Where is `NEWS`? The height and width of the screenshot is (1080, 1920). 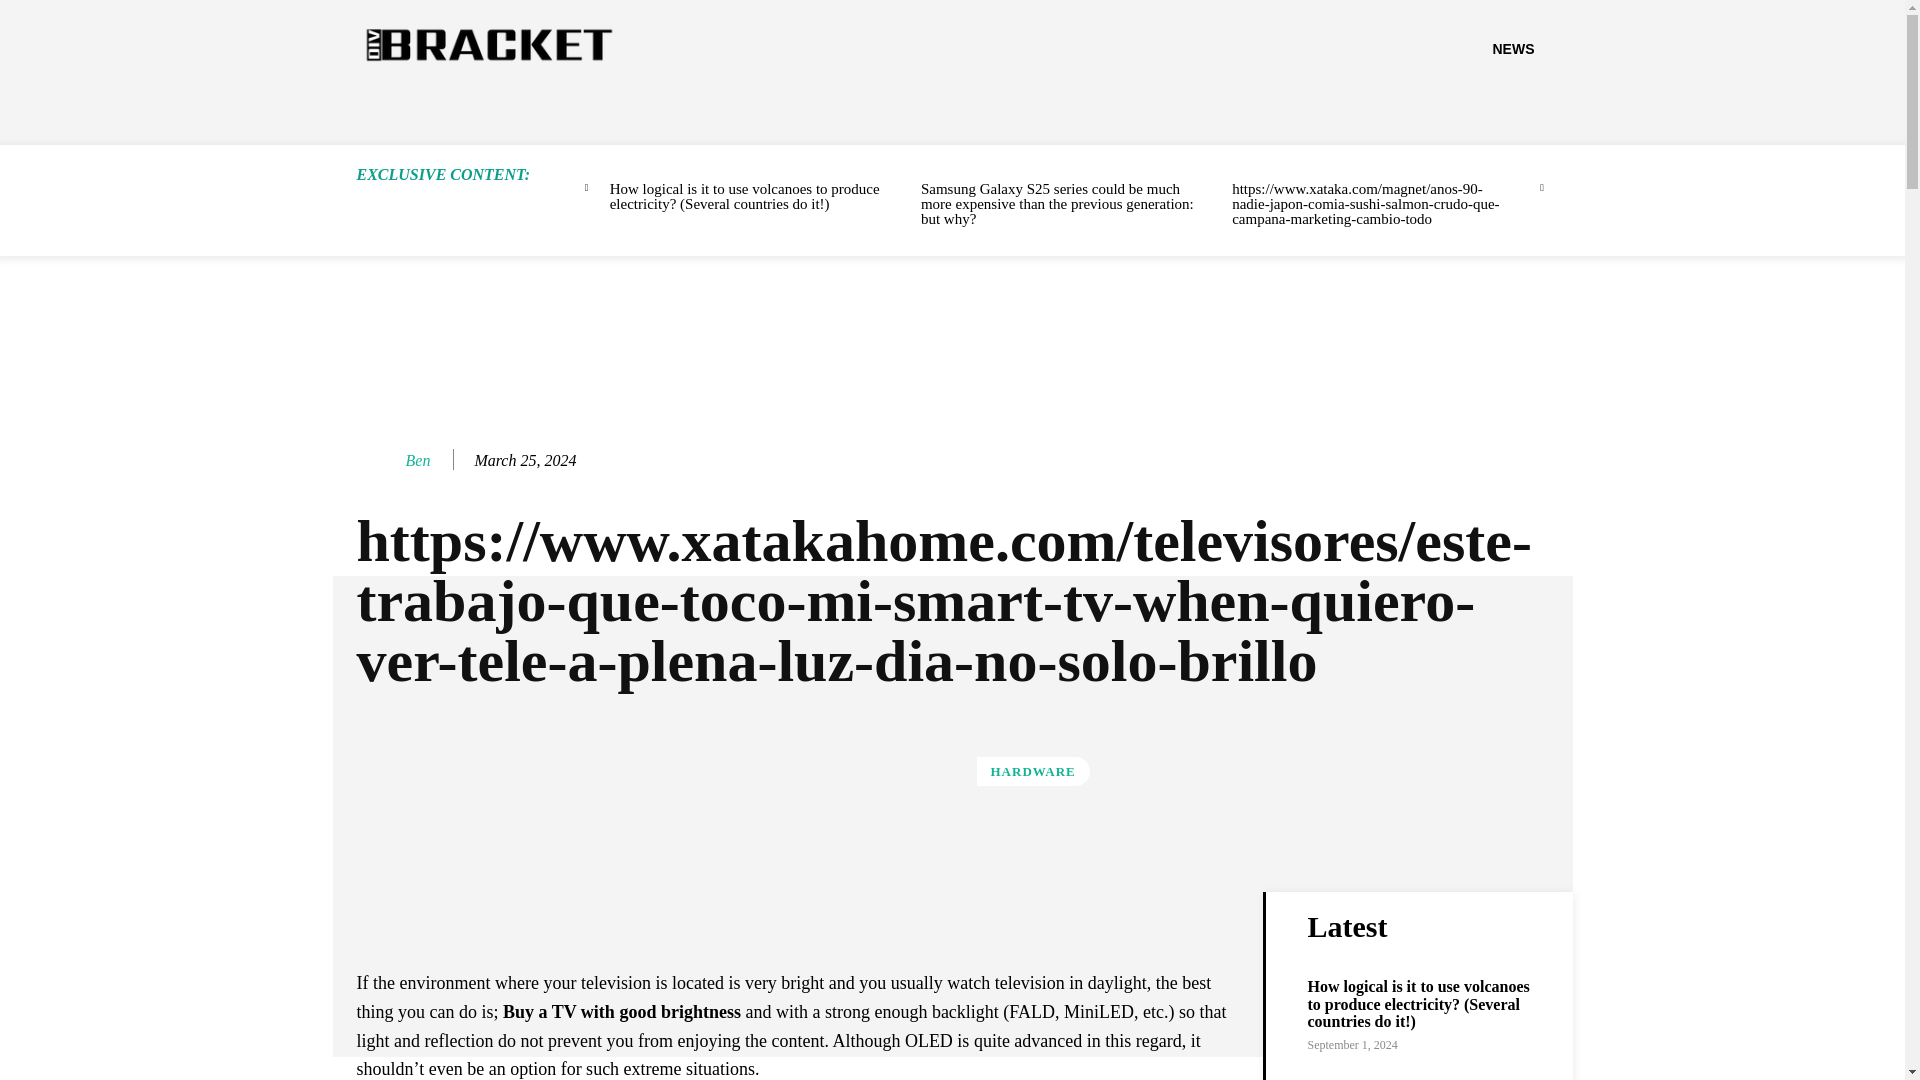
NEWS is located at coordinates (1512, 48).